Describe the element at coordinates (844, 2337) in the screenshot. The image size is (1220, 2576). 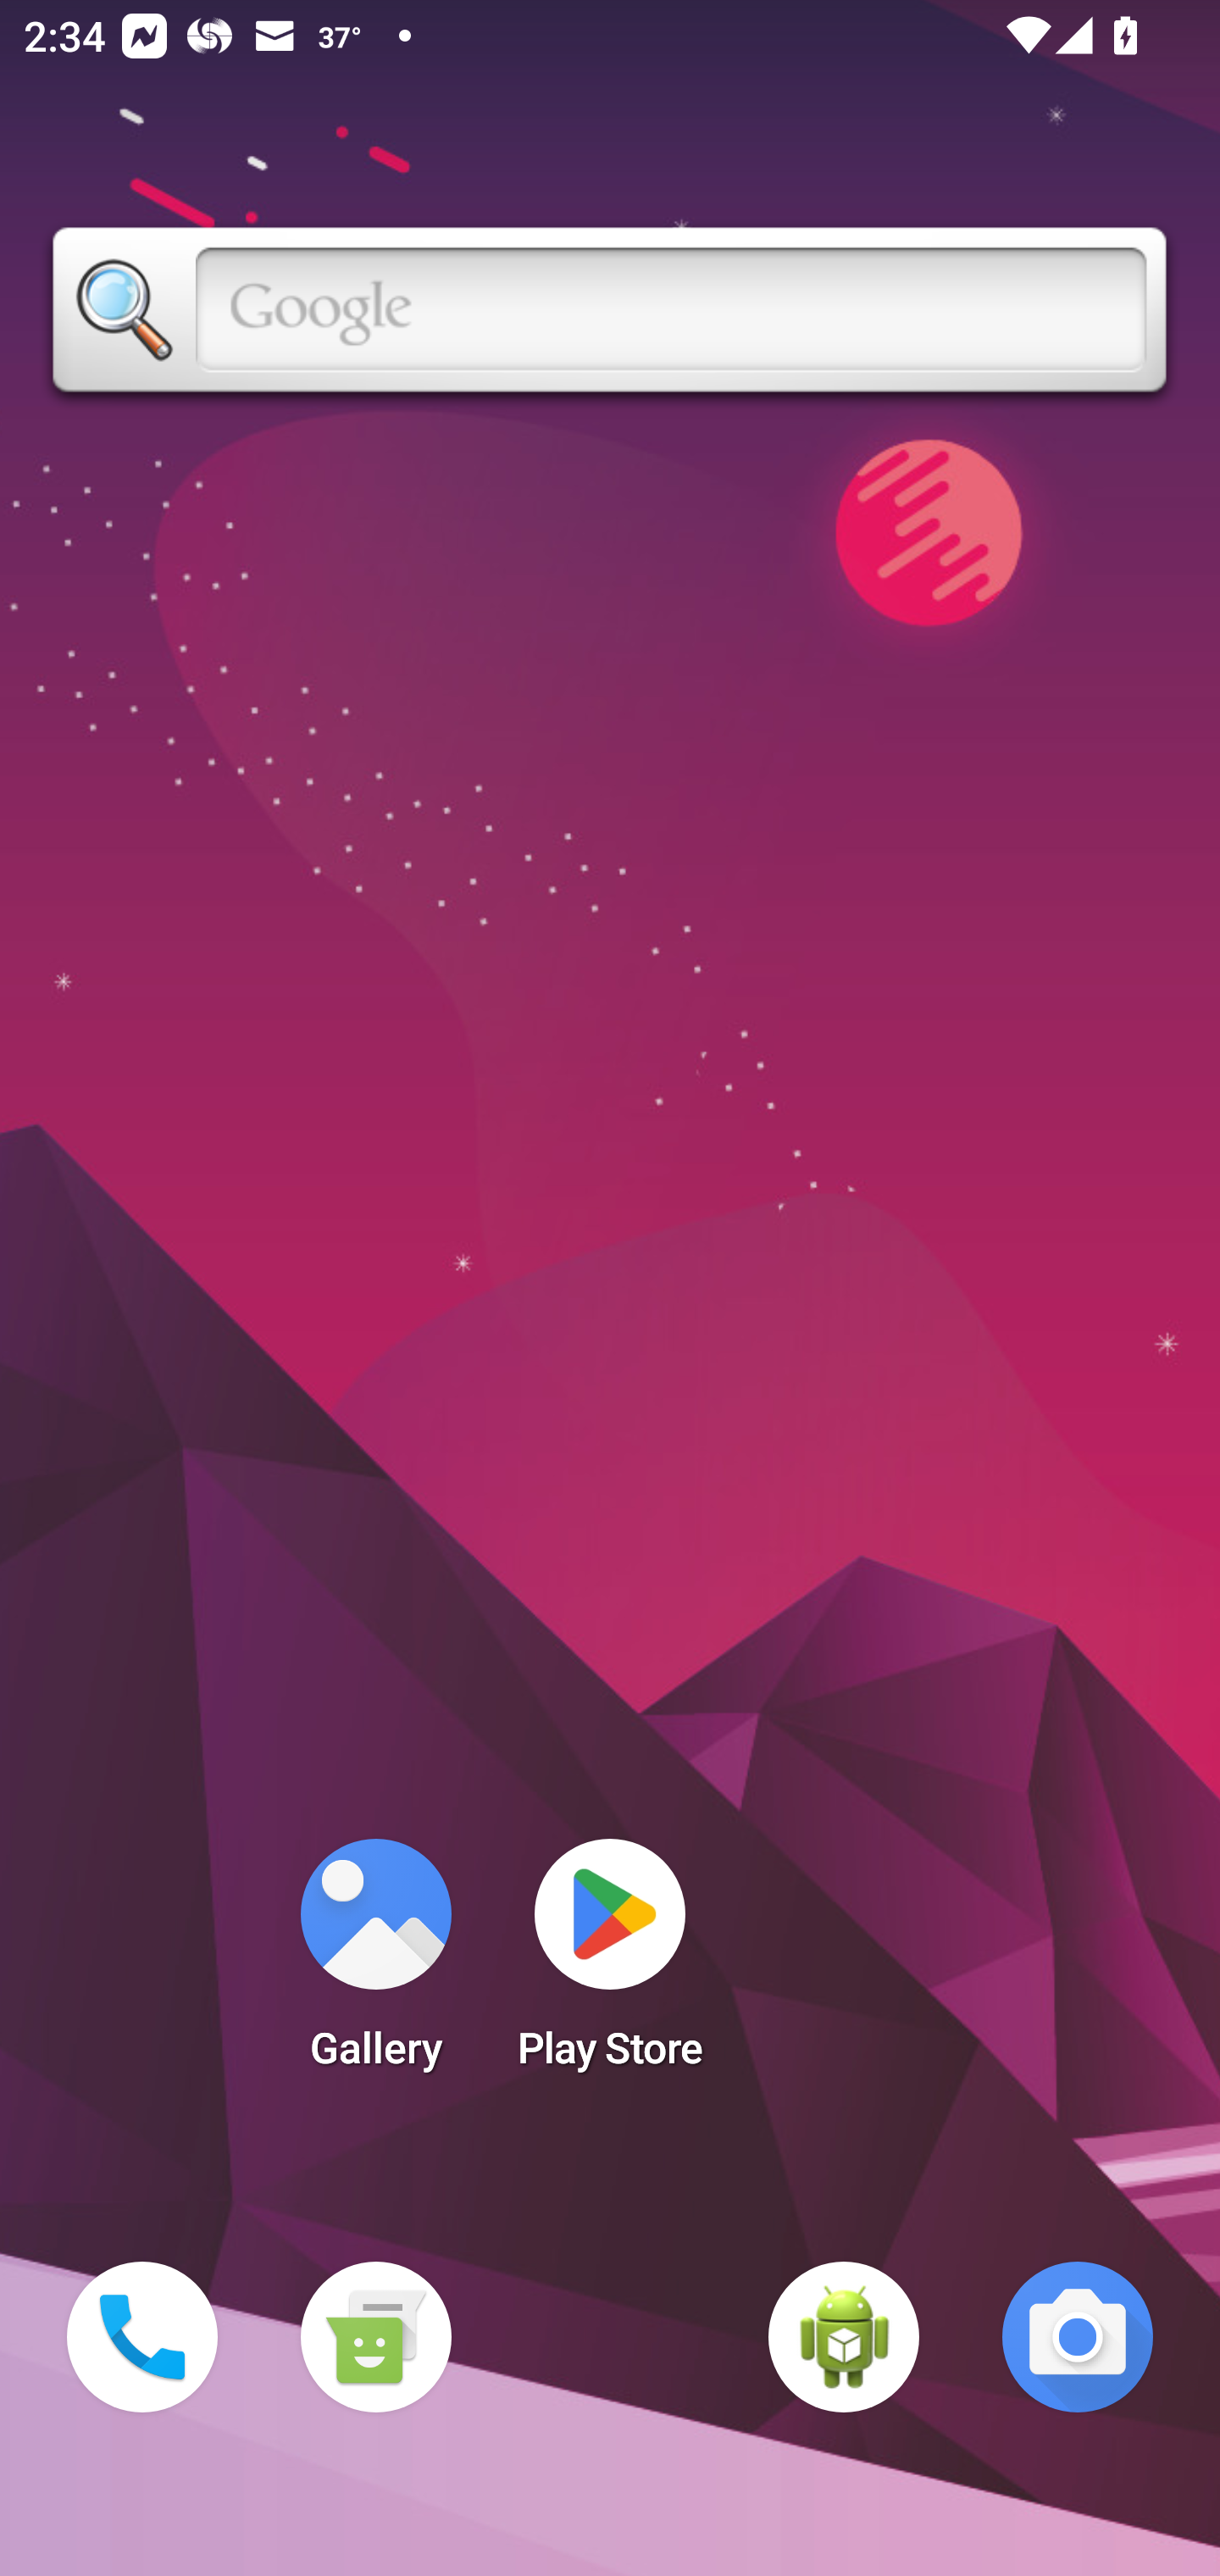
I see `WebView Browser Tester` at that location.